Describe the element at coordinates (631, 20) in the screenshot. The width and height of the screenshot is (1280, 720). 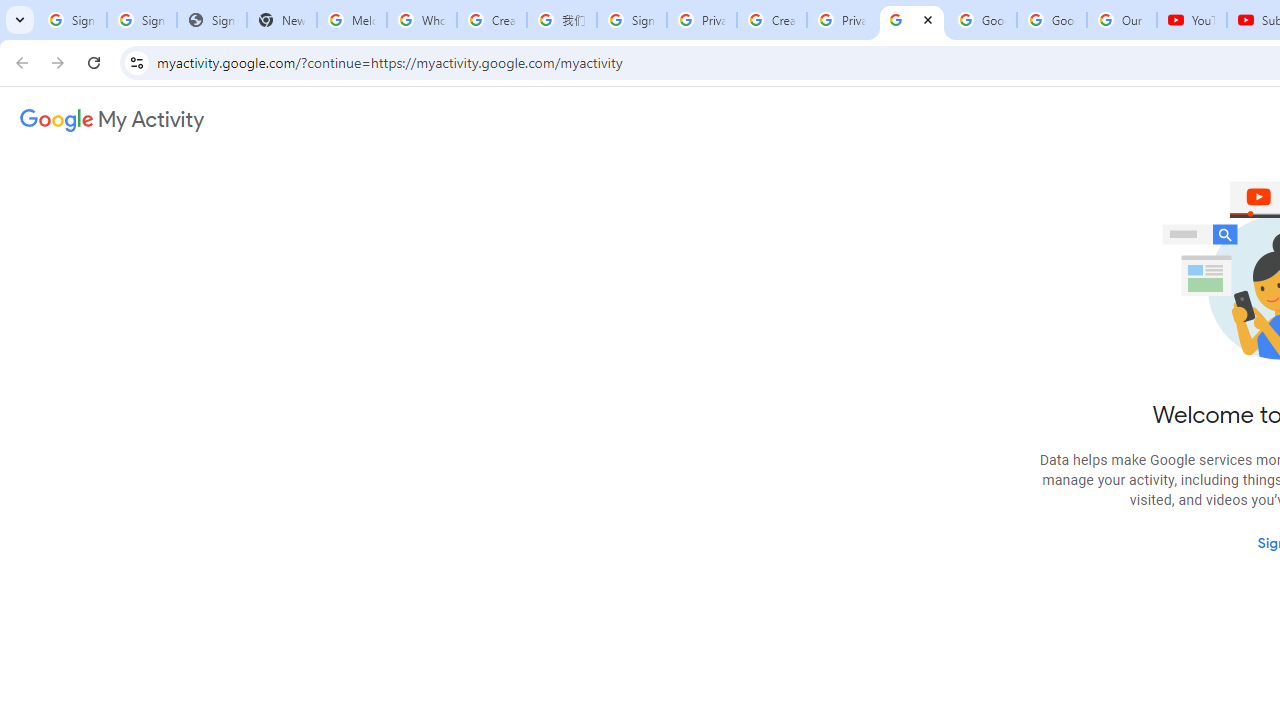
I see `Sign in - Google Accounts` at that location.